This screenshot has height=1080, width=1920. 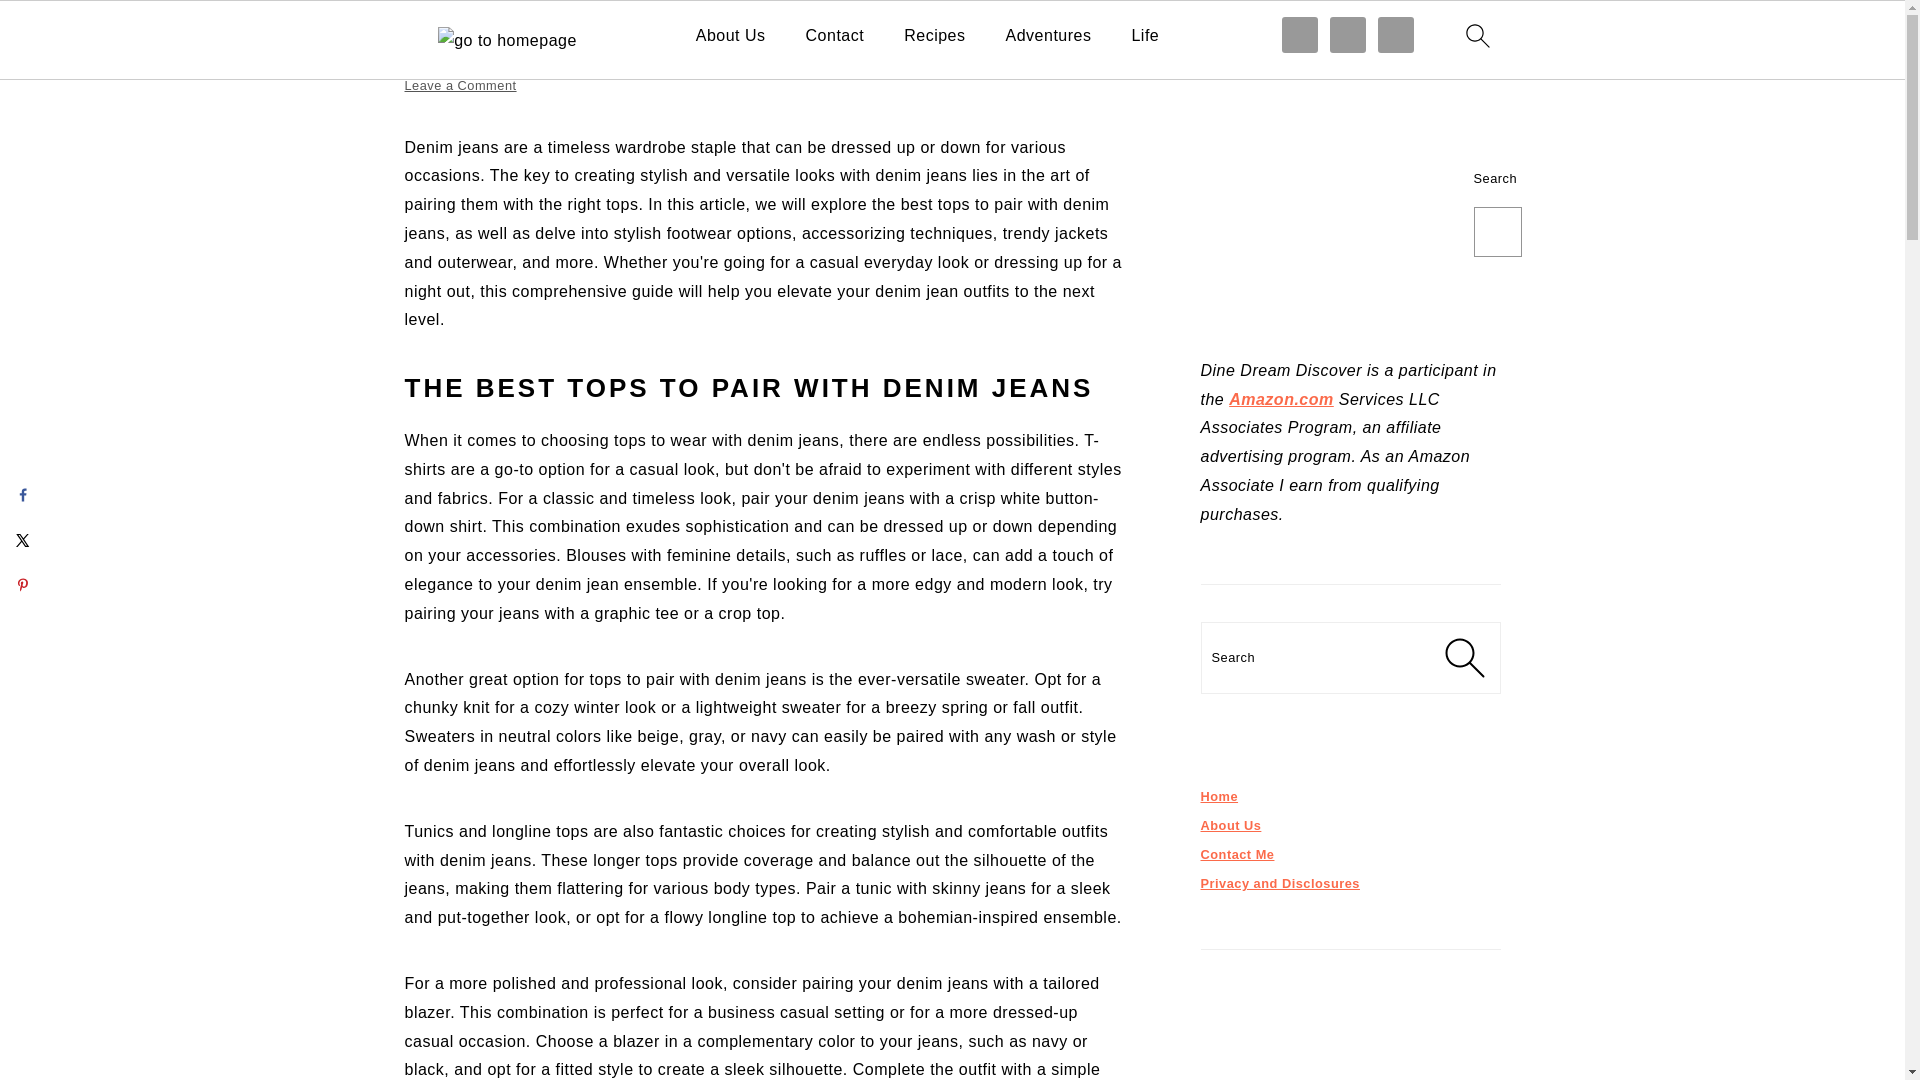 What do you see at coordinates (22, 584) in the screenshot?
I see `Save to Pinterest` at bounding box center [22, 584].